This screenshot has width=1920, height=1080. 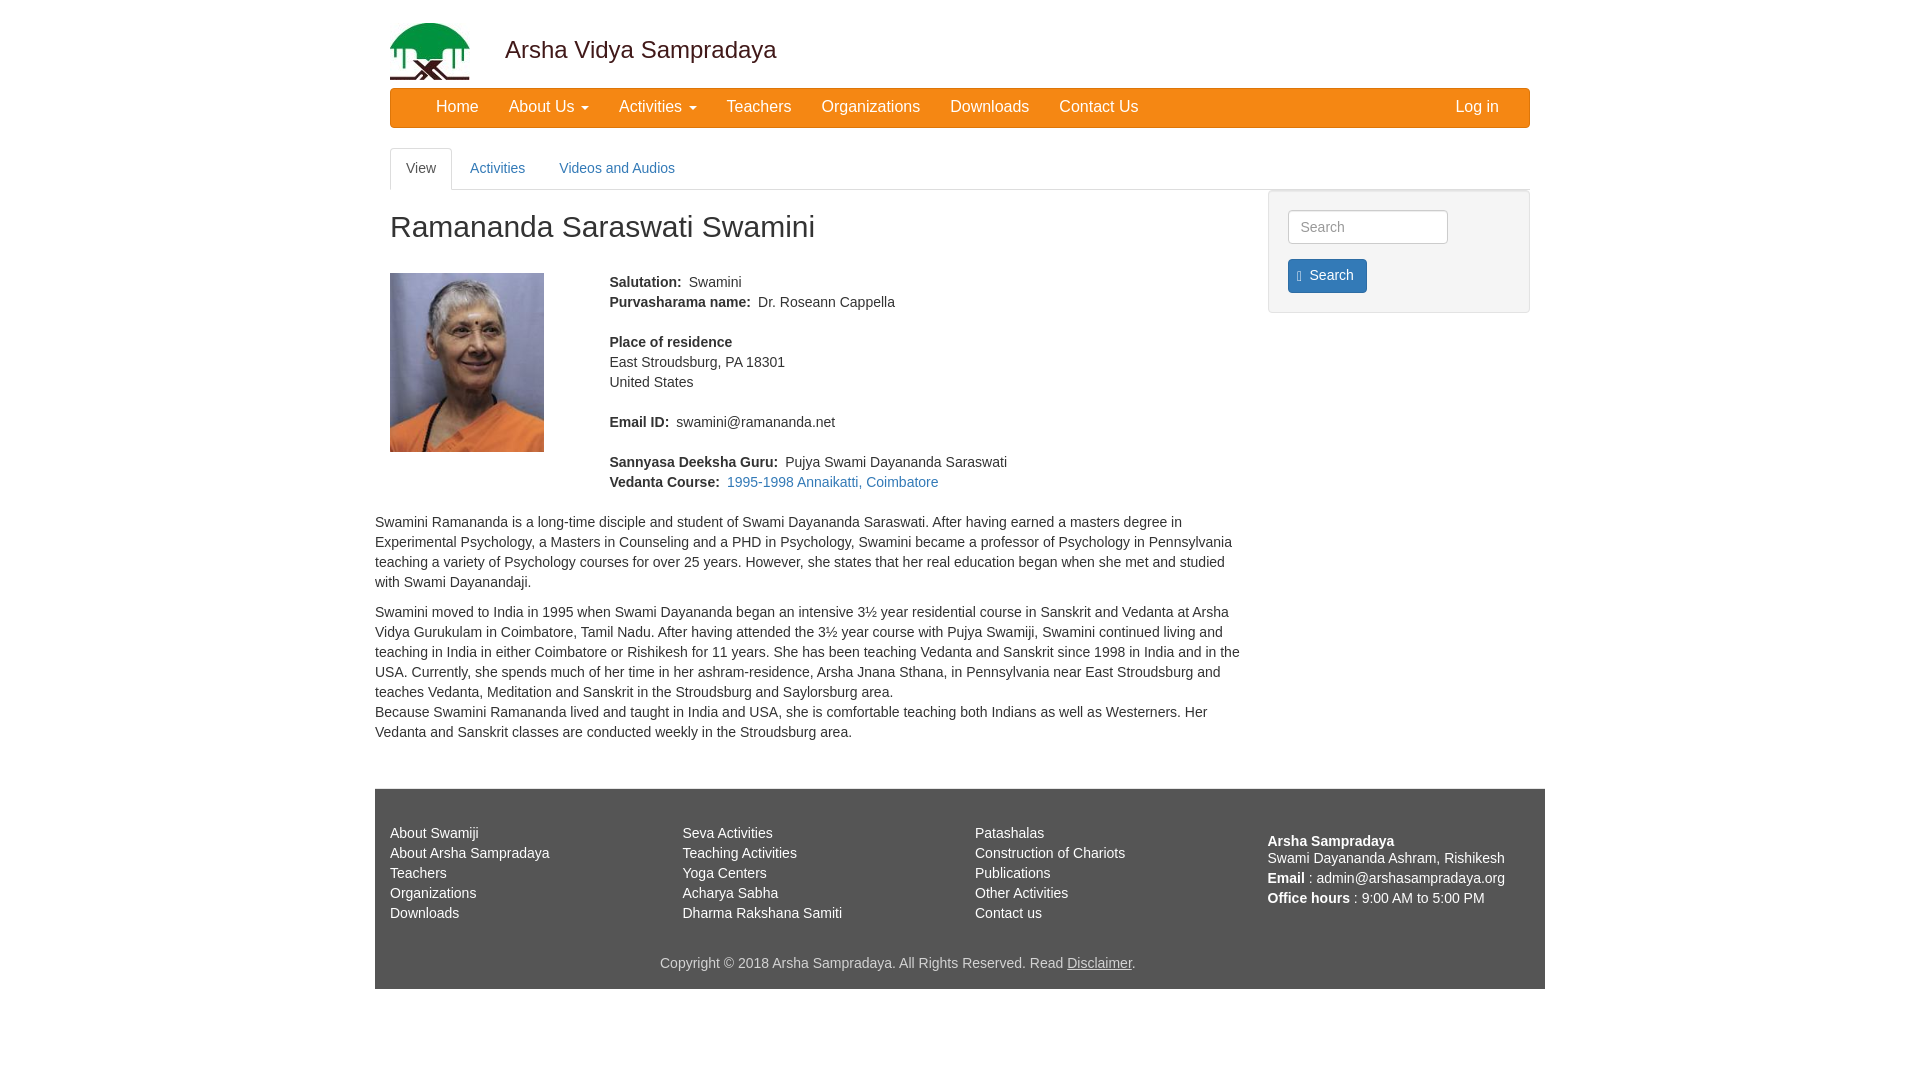 What do you see at coordinates (759, 106) in the screenshot?
I see `Teachers` at bounding box center [759, 106].